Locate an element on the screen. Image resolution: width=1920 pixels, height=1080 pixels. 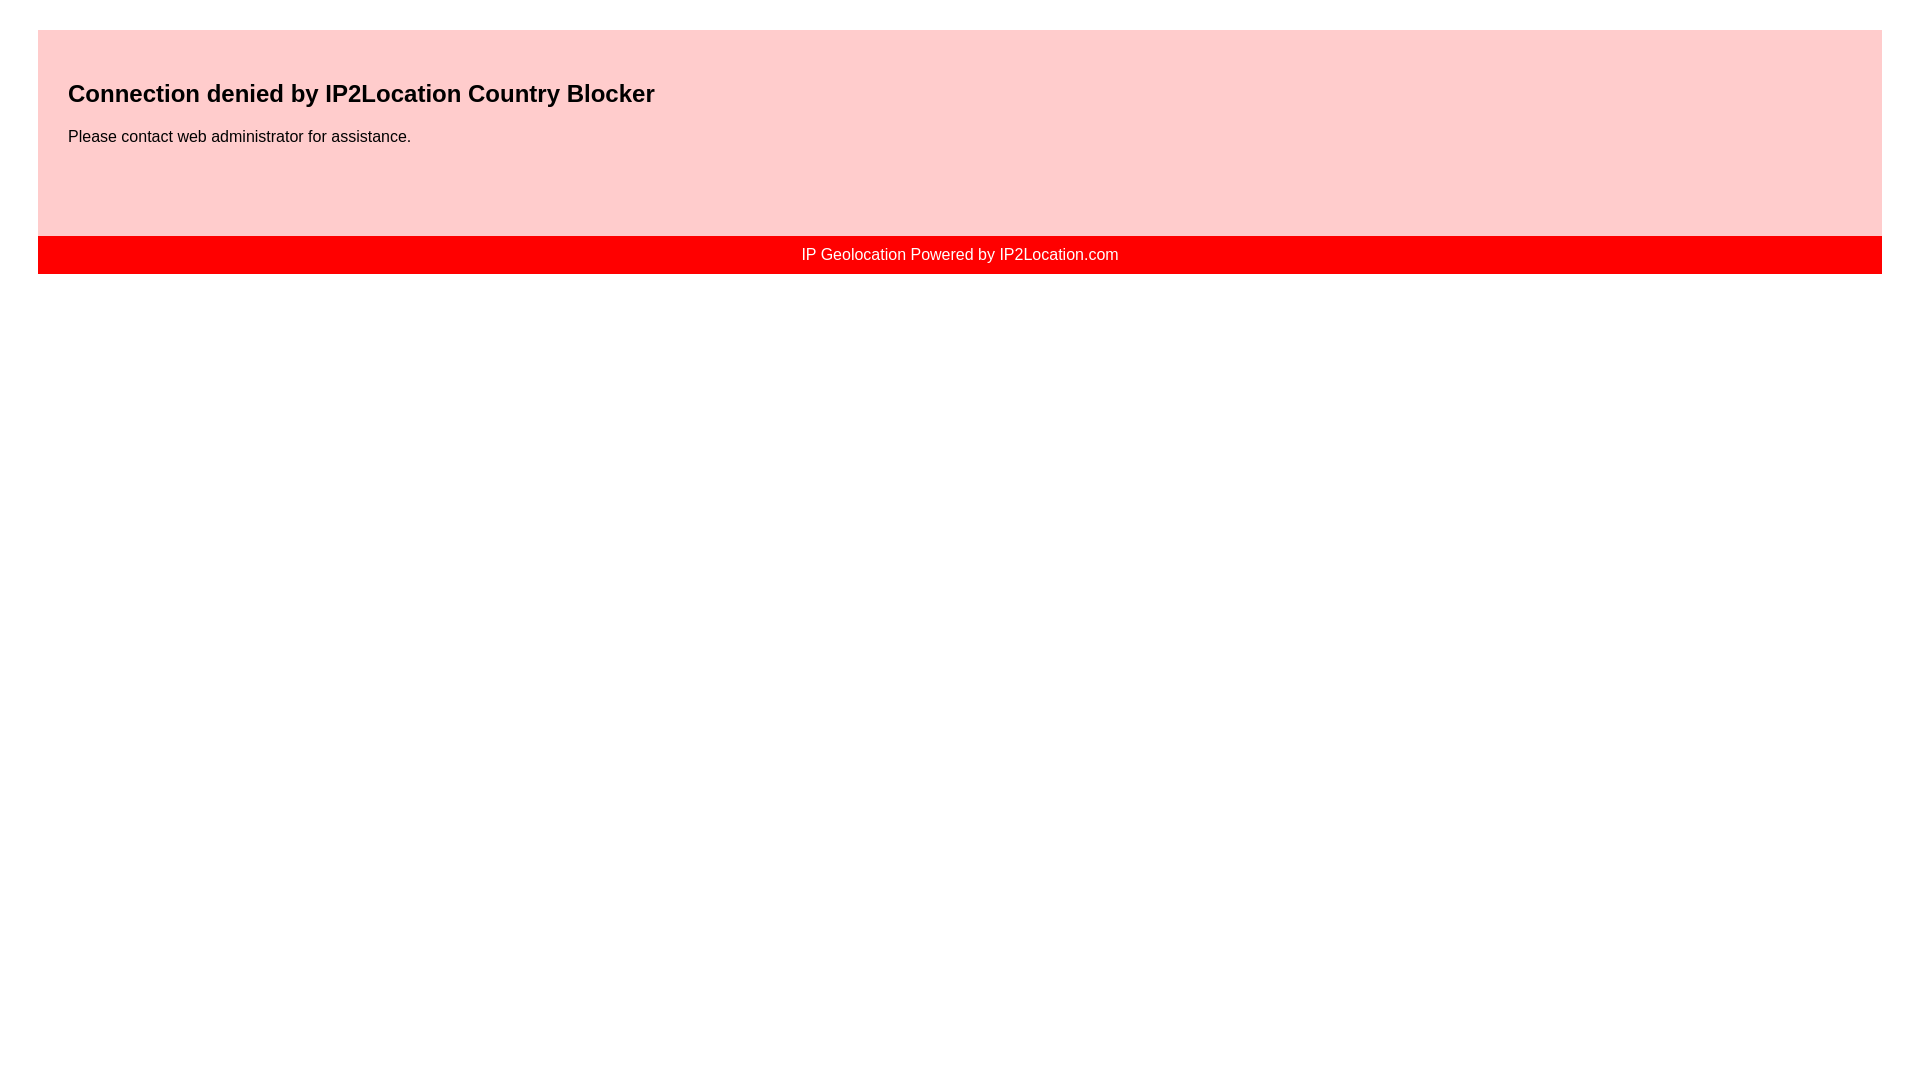
IP Geolocation Powered by IP2Location.com is located at coordinates (958, 254).